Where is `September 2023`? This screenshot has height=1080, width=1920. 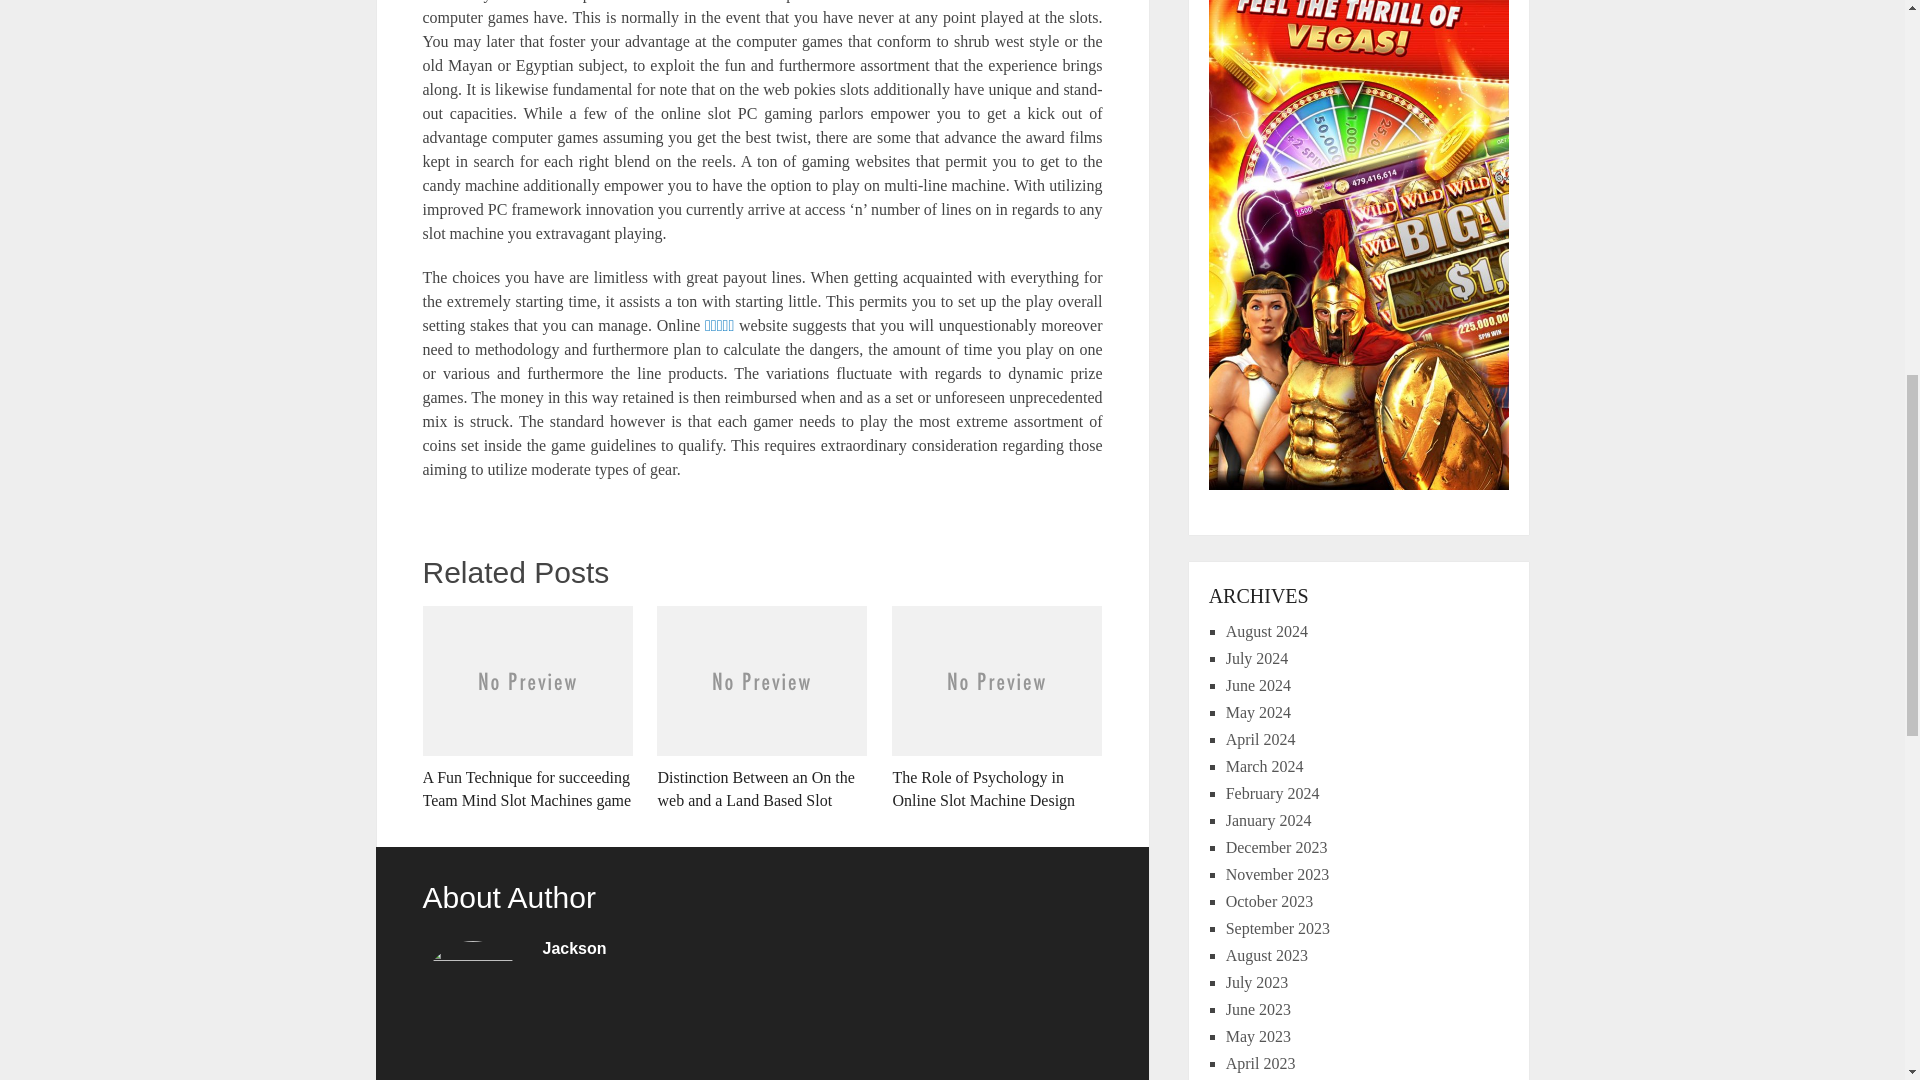 September 2023 is located at coordinates (1278, 928).